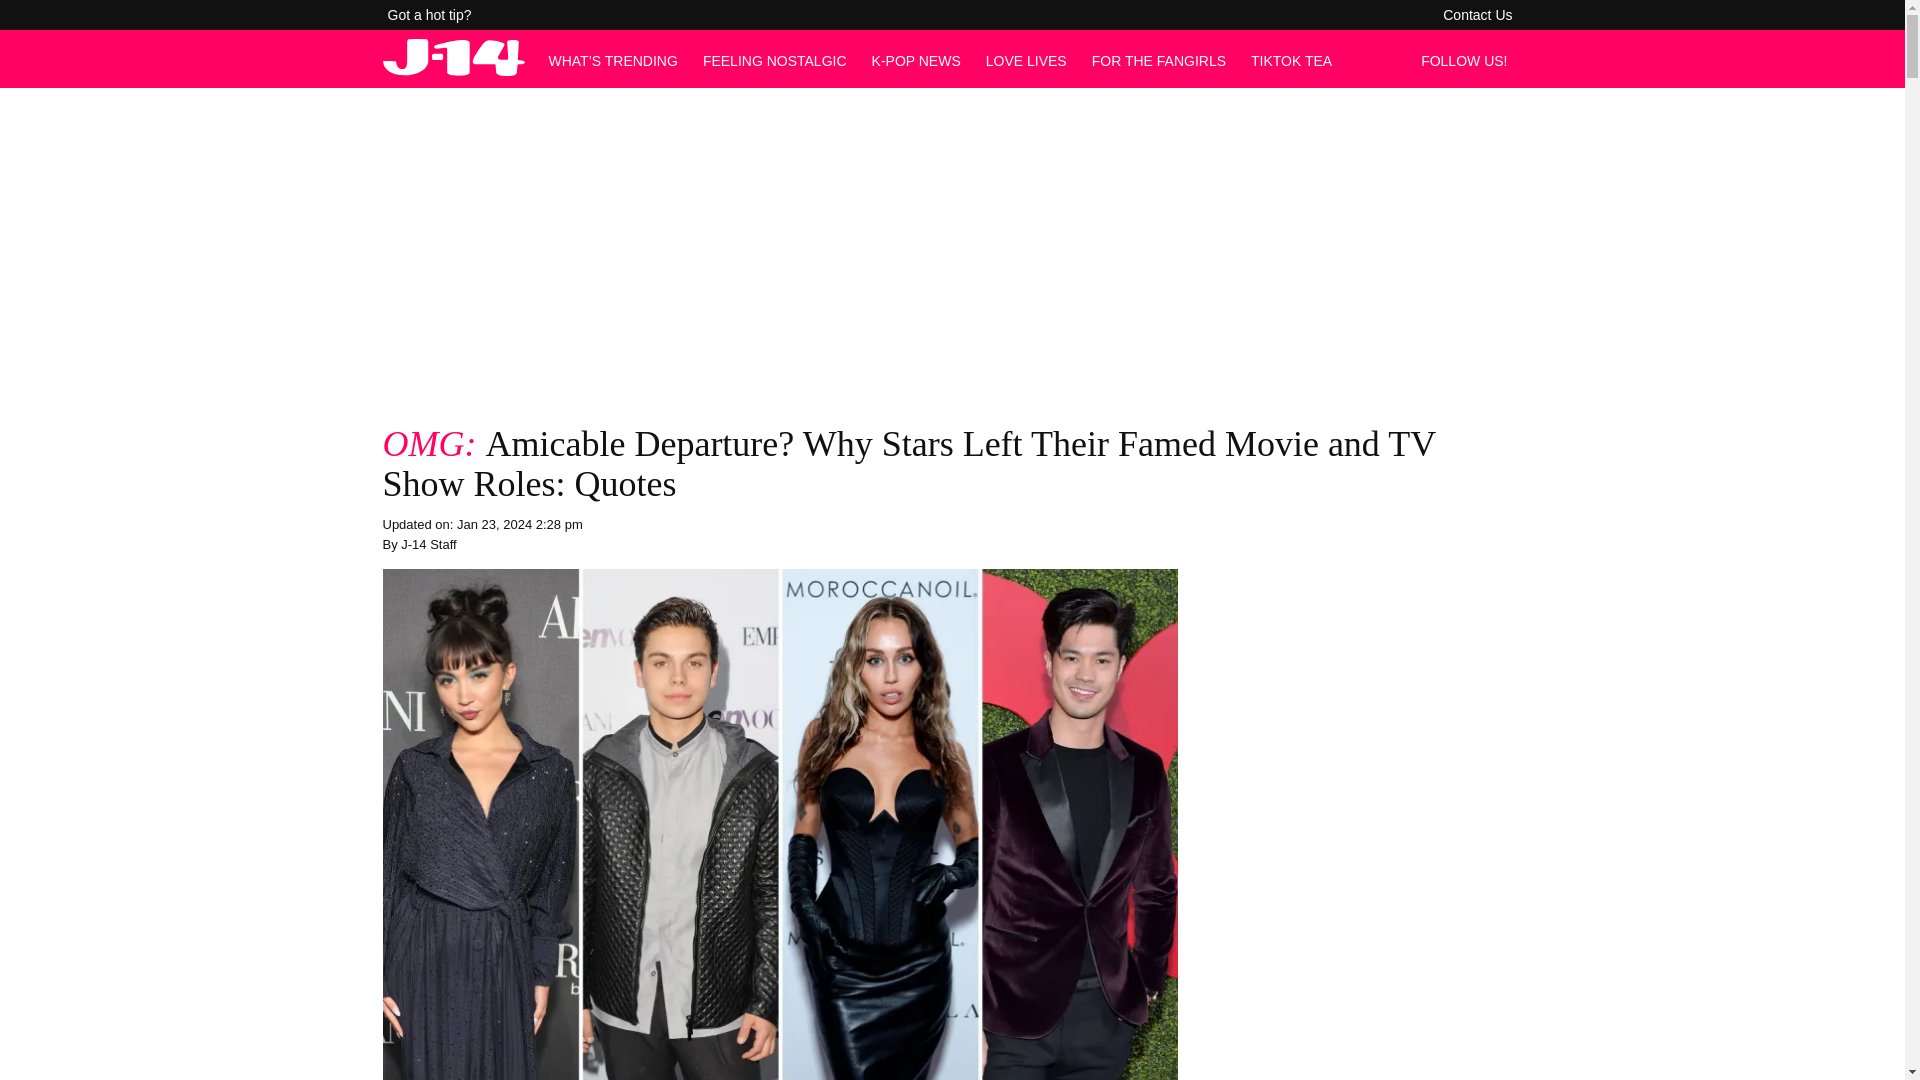  What do you see at coordinates (774, 60) in the screenshot?
I see `FEELING NOSTALGIC` at bounding box center [774, 60].